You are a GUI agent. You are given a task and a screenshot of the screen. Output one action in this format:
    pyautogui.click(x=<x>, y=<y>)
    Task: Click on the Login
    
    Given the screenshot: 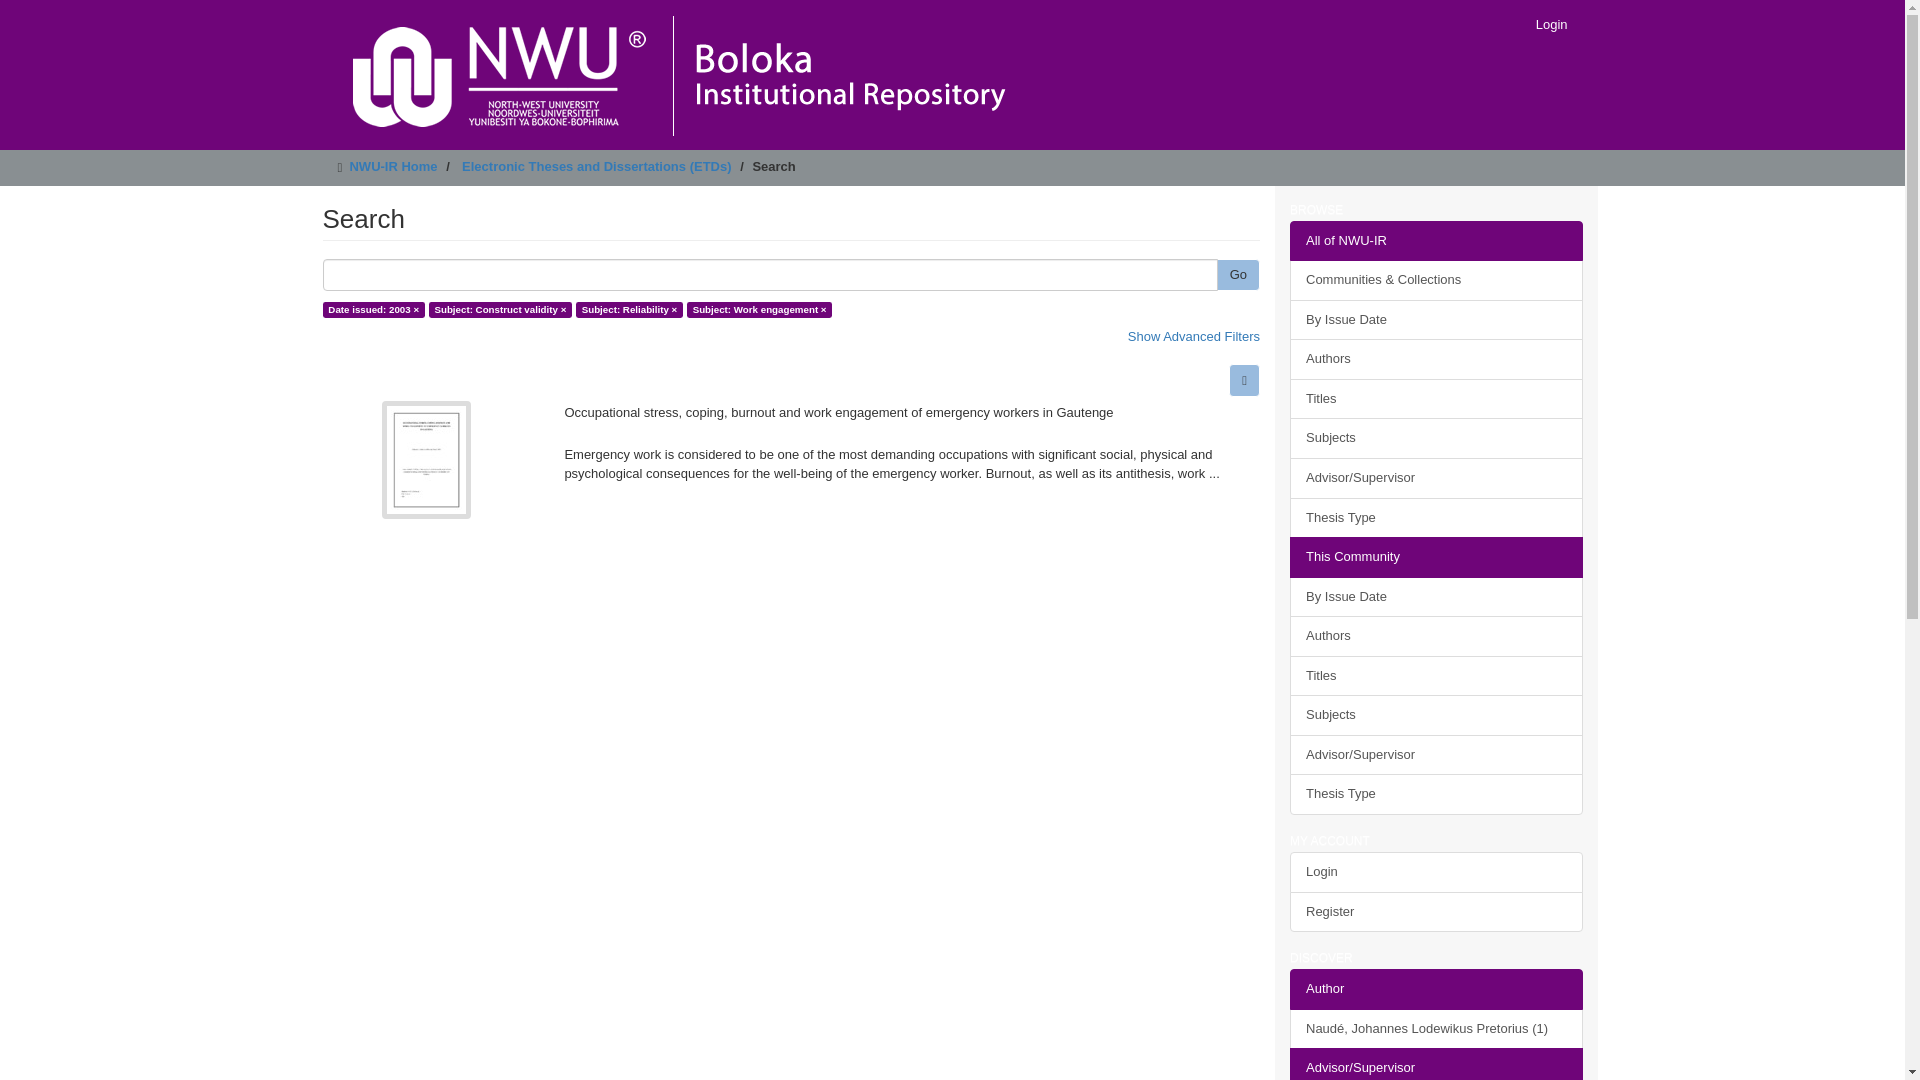 What is the action you would take?
    pyautogui.click(x=1551, y=24)
    